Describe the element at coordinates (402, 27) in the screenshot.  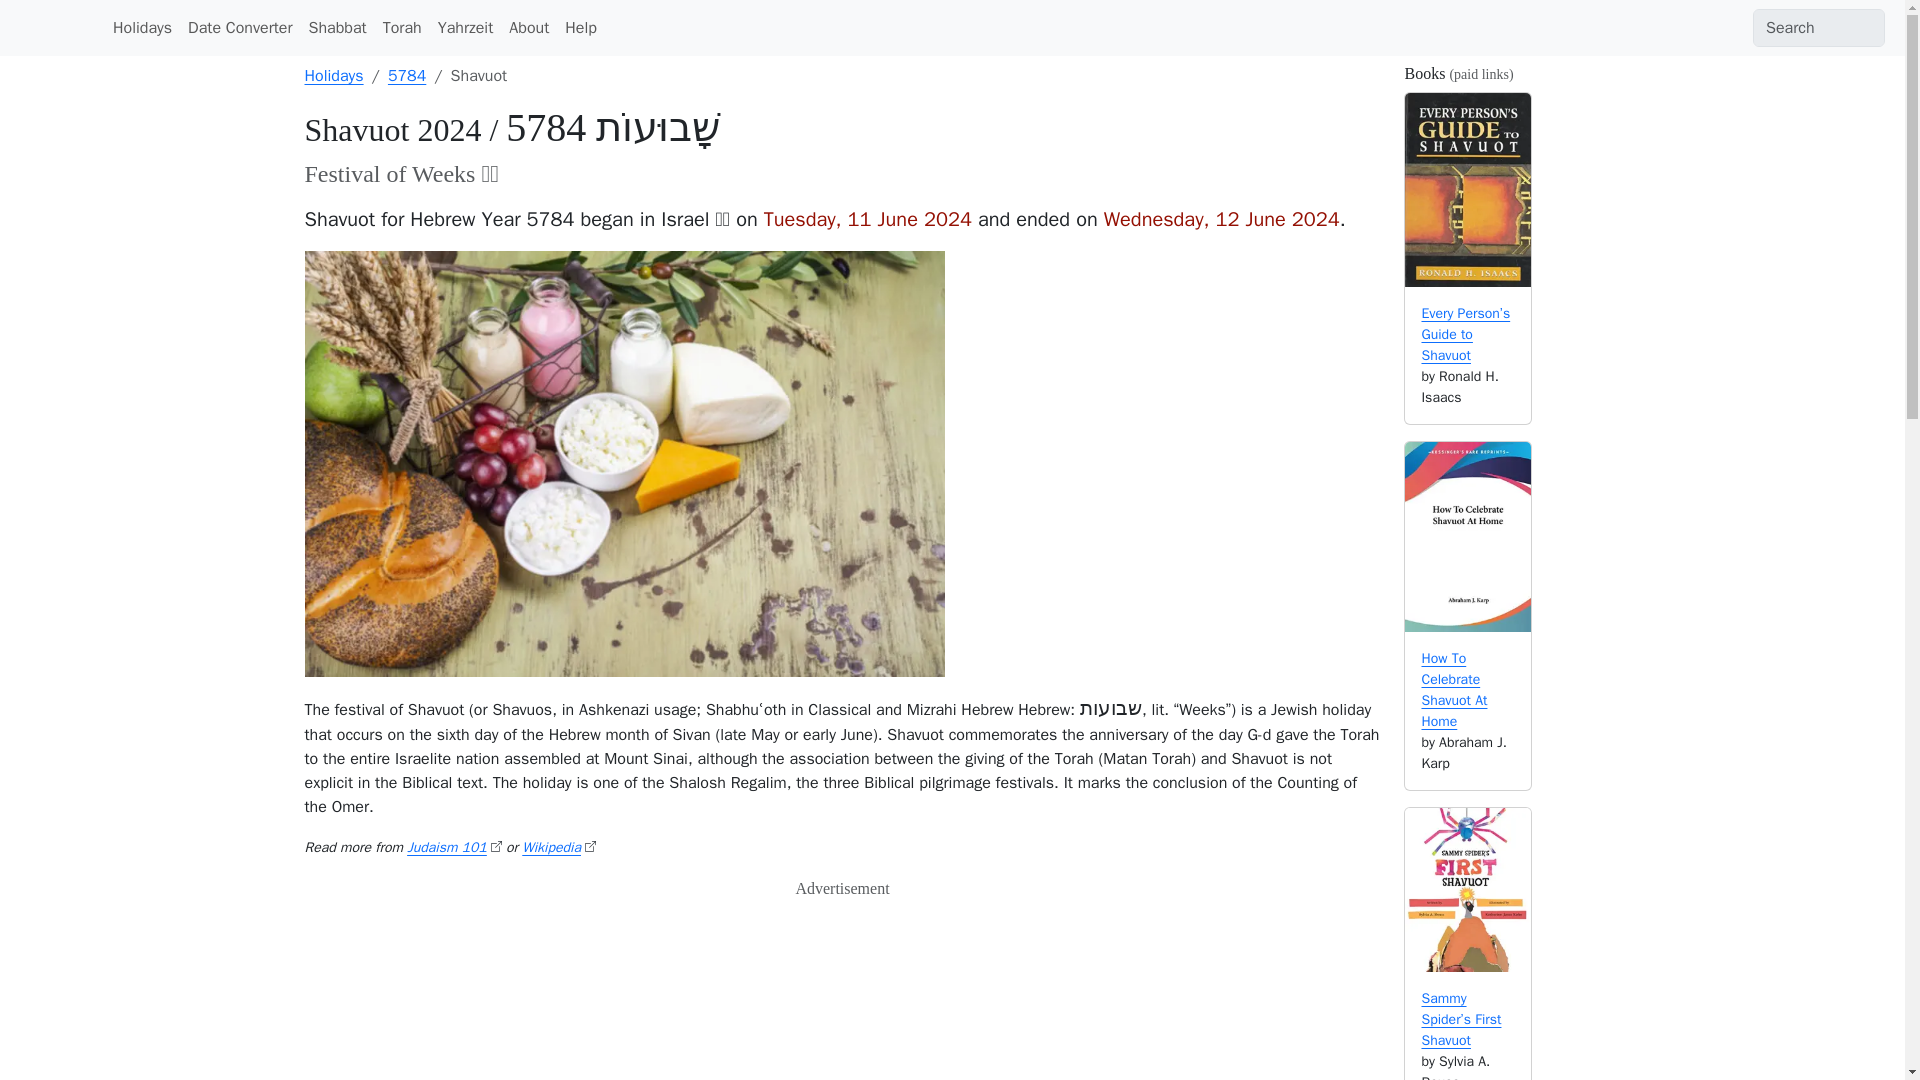
I see `Torah` at that location.